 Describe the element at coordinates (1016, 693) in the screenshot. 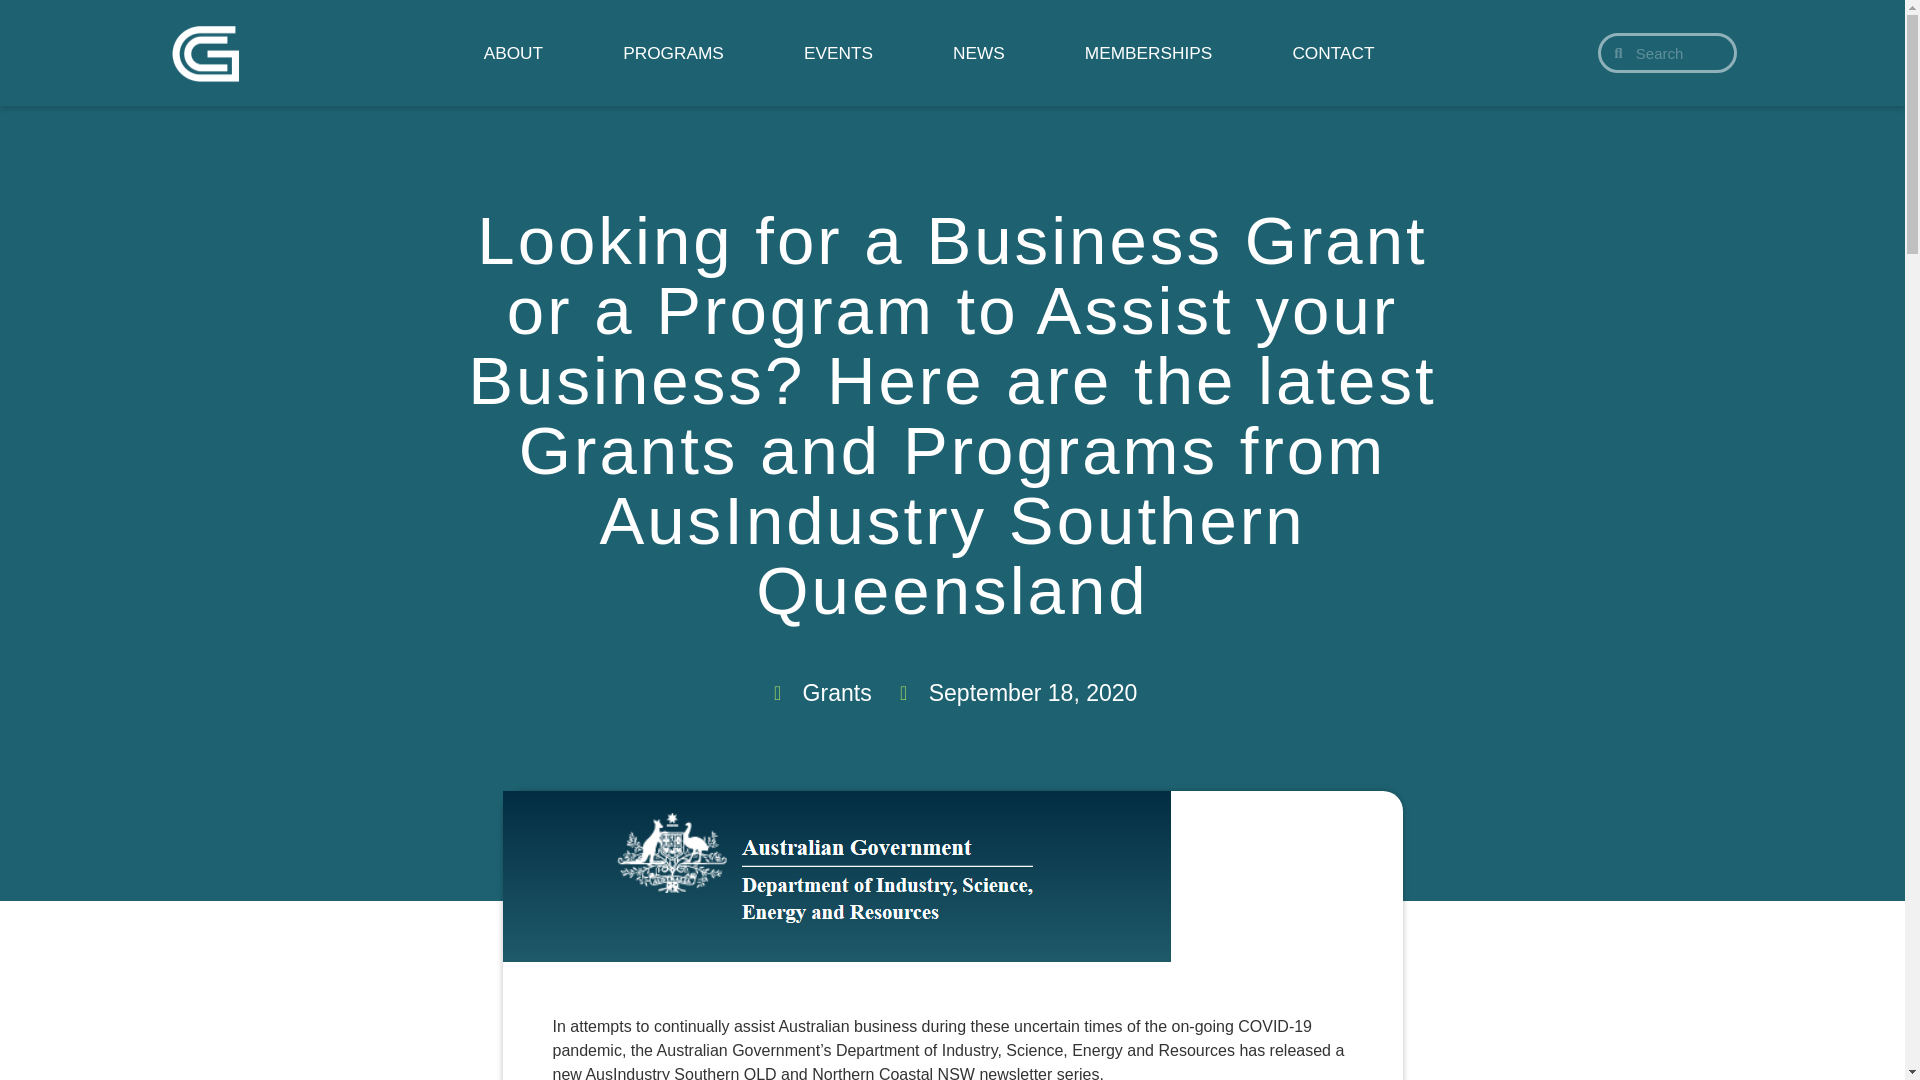

I see `September 18, 2020` at that location.